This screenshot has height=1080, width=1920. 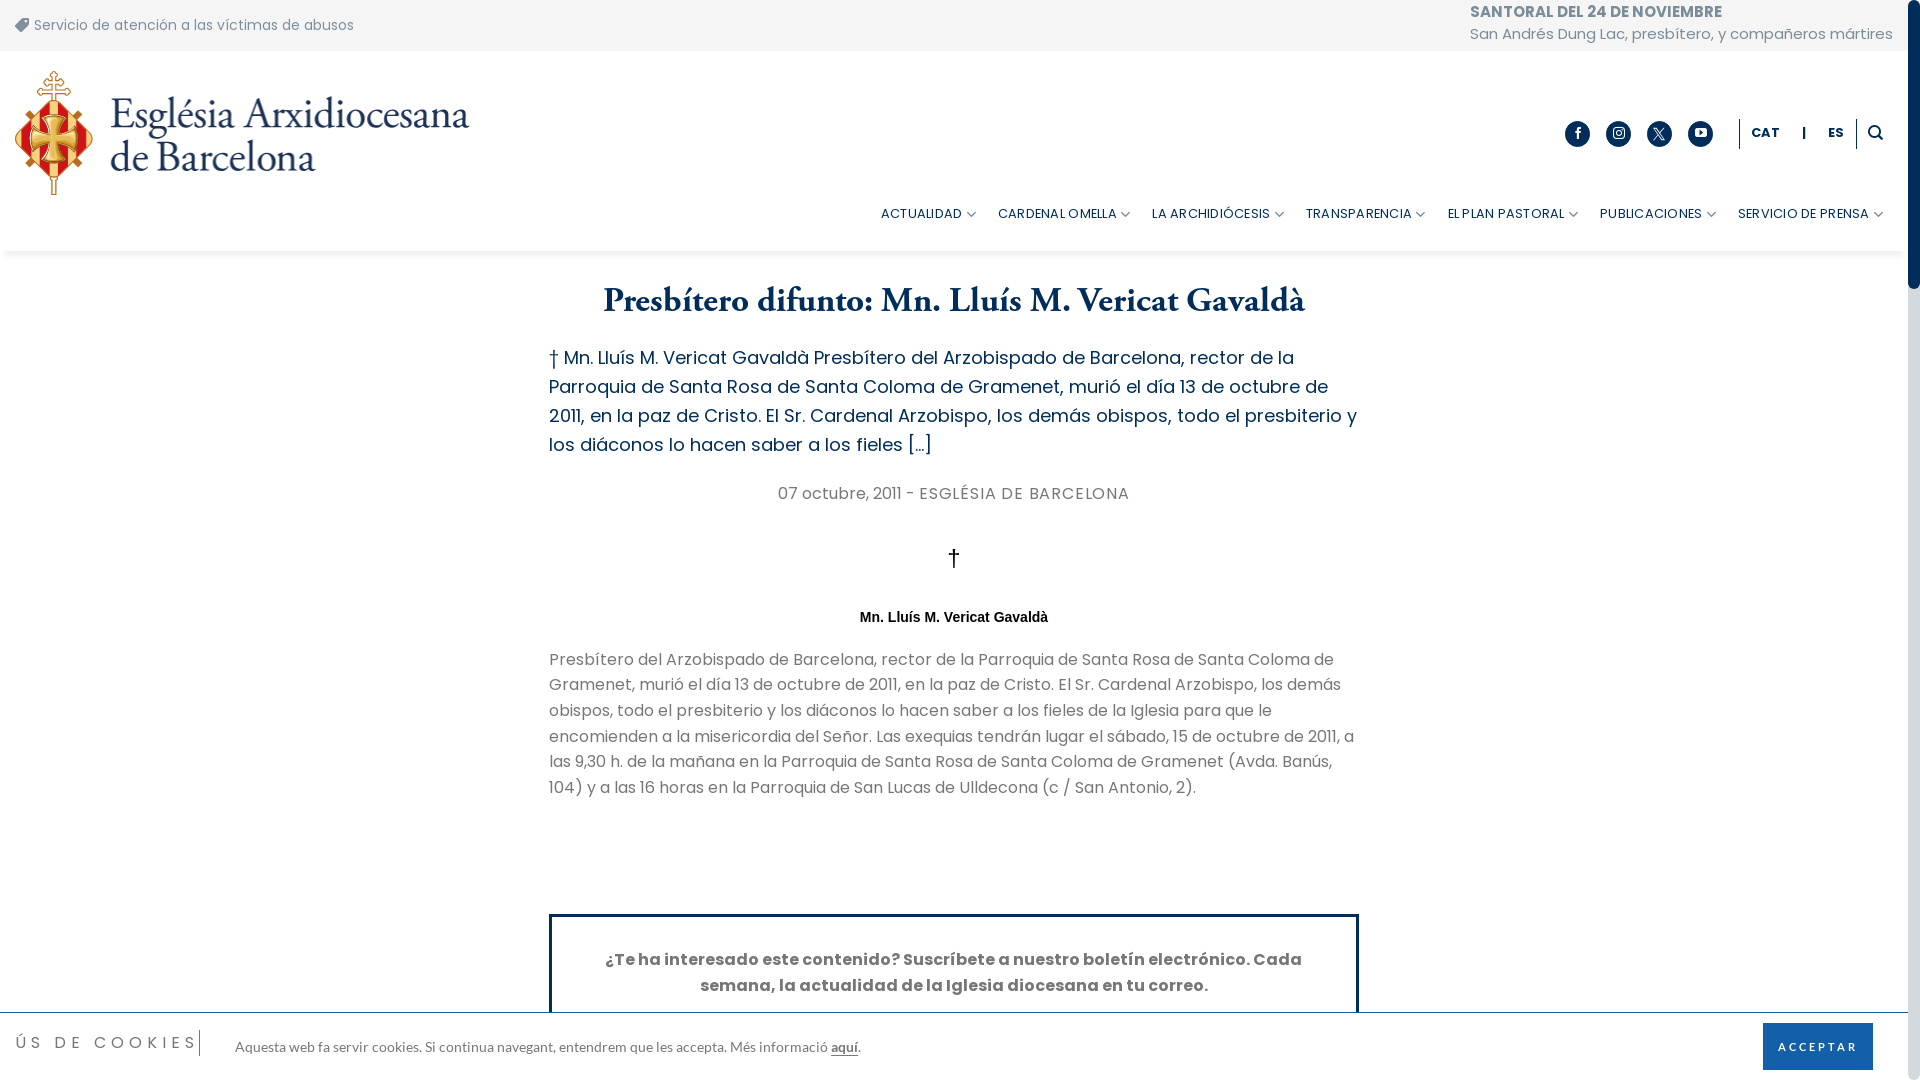 I want to click on ACTUALIDAD, so click(x=928, y=214).